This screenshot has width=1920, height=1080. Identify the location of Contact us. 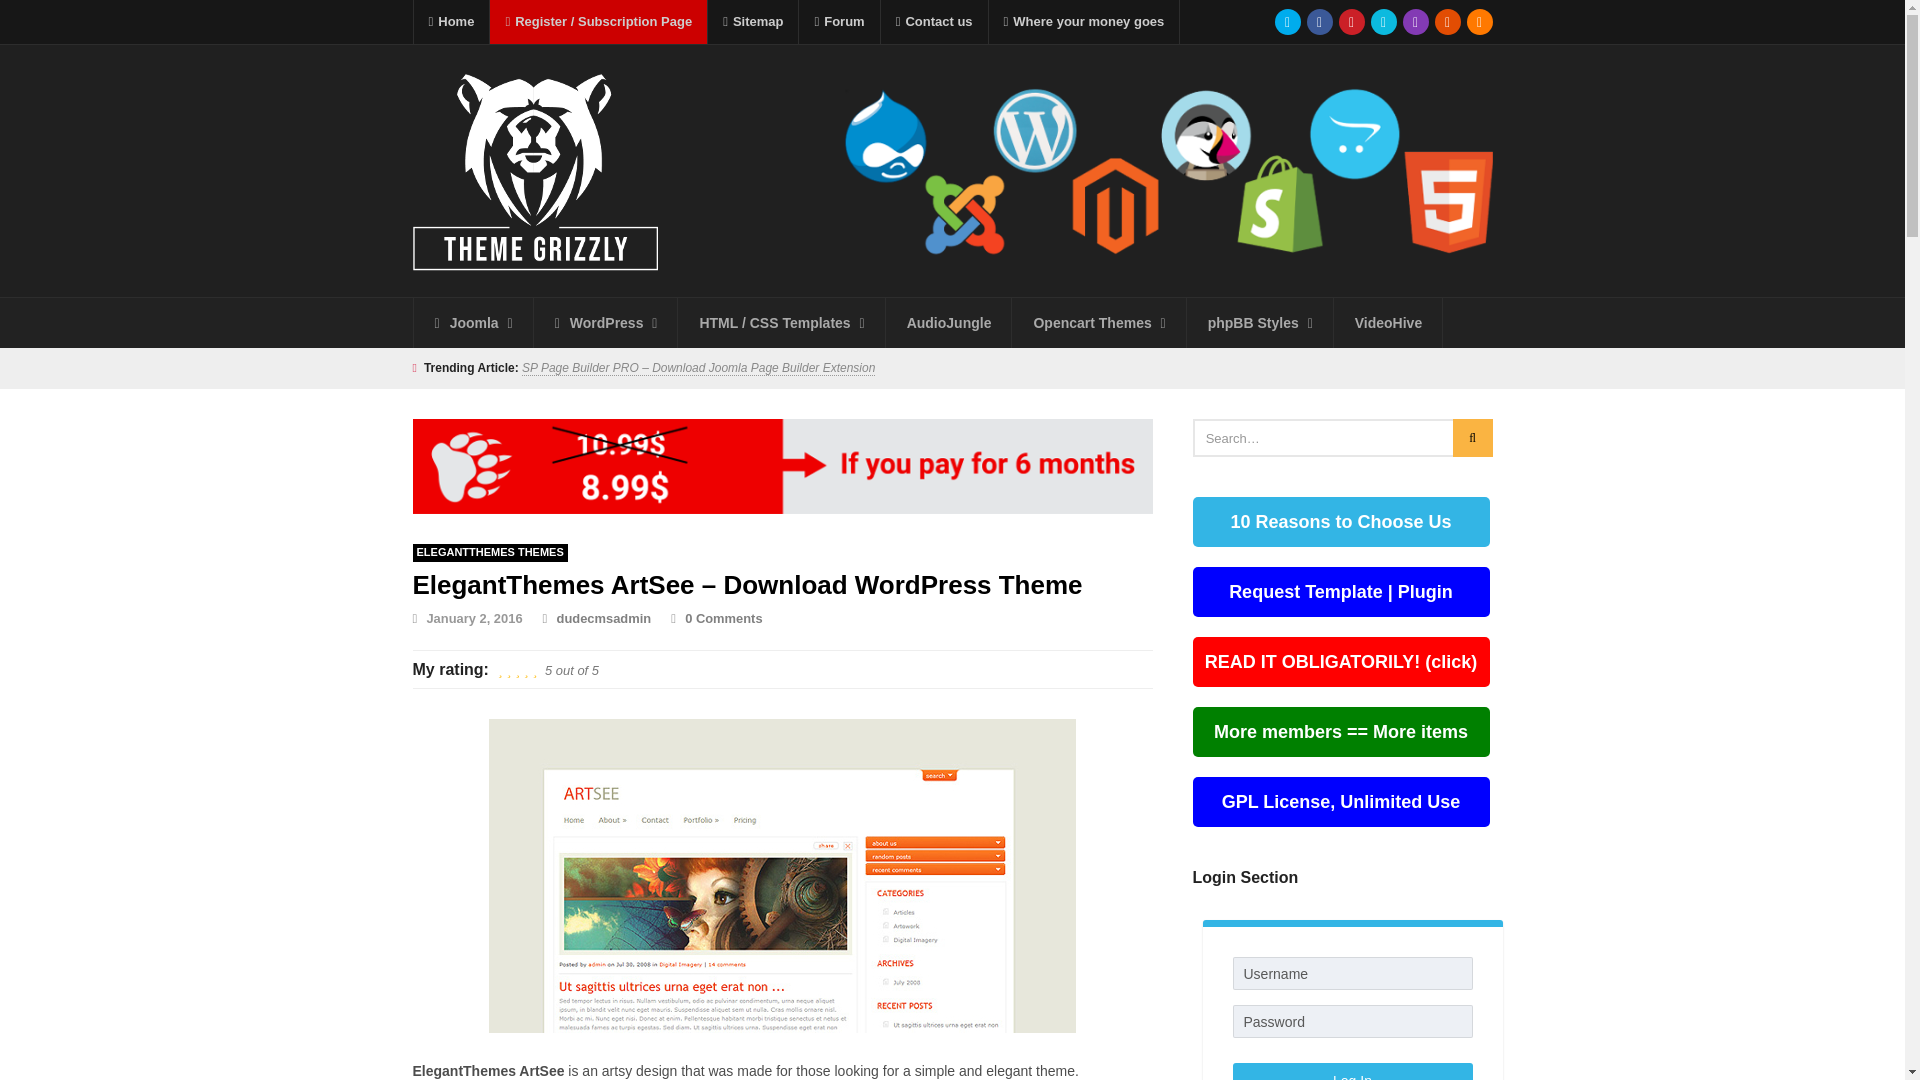
(934, 22).